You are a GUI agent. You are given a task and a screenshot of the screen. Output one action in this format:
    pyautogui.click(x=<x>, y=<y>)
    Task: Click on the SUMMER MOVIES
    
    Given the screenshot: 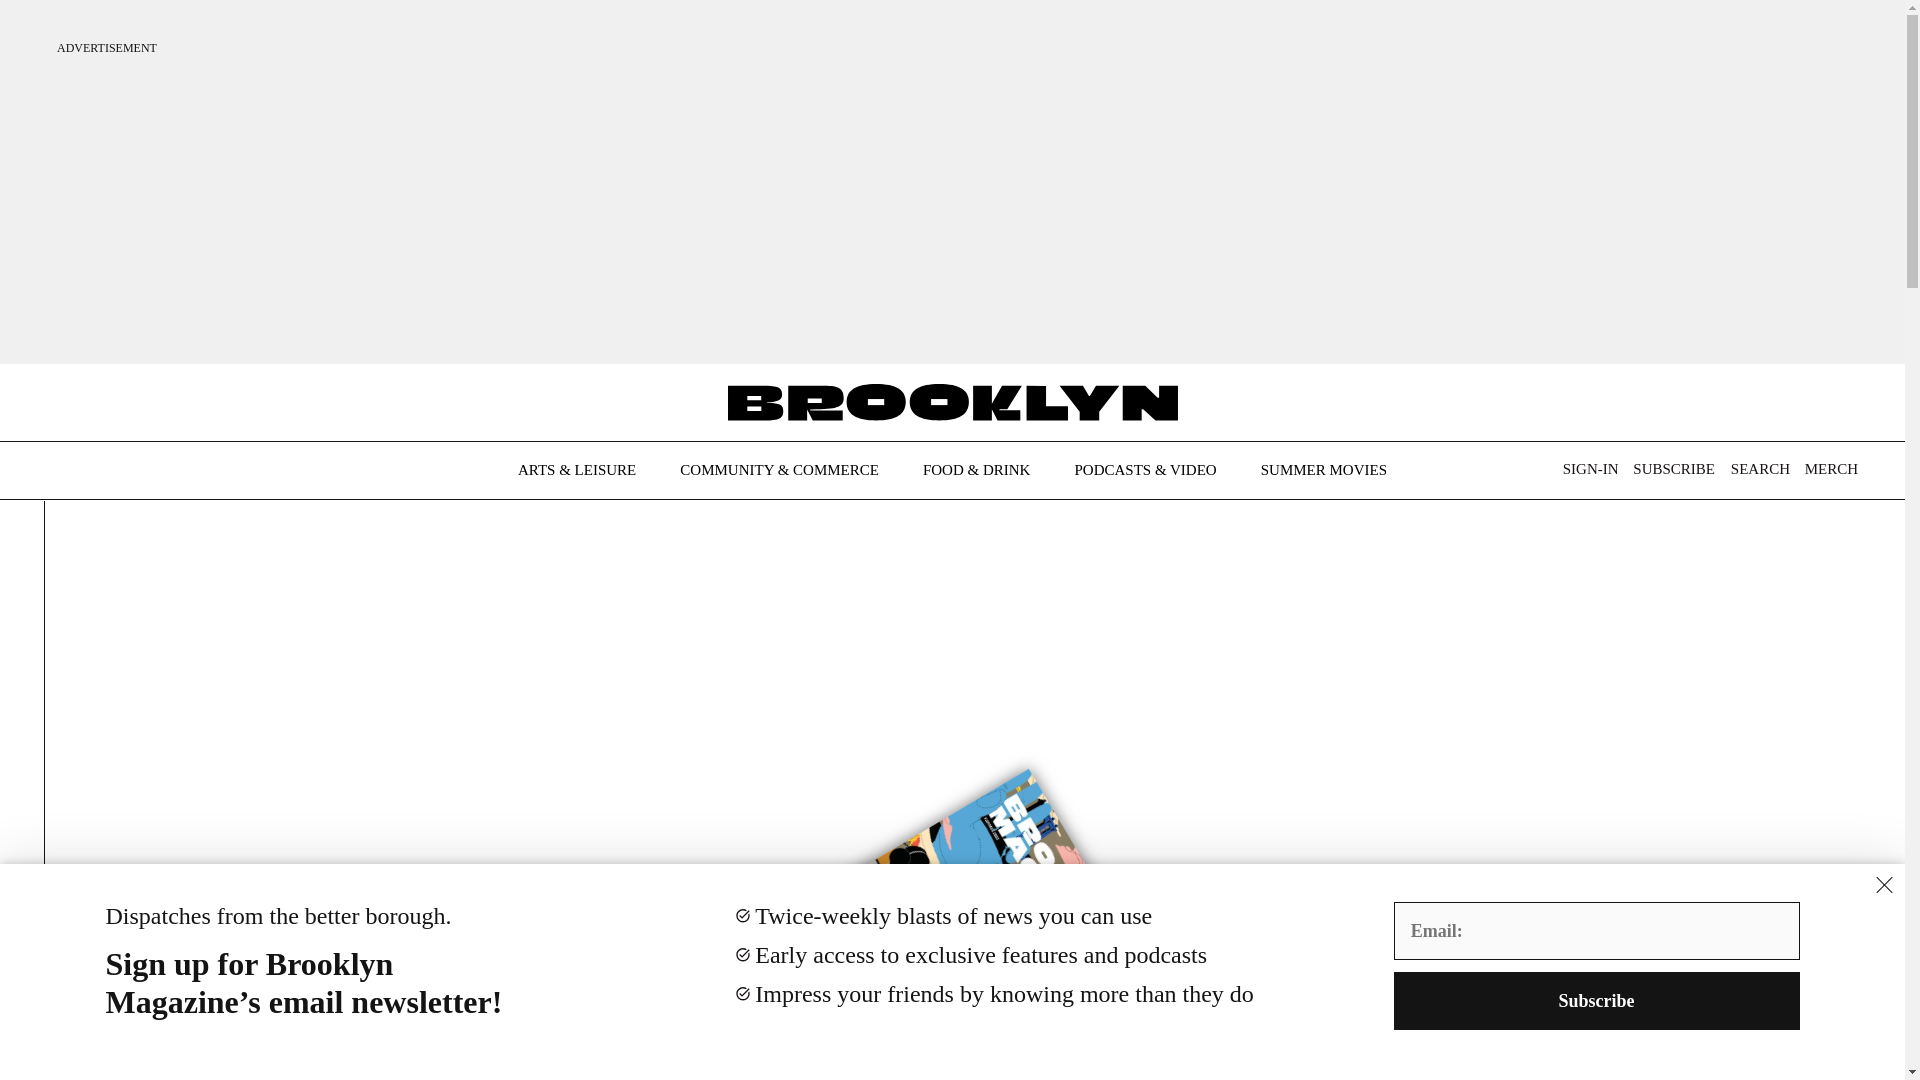 What is the action you would take?
    pyautogui.click(x=1324, y=470)
    